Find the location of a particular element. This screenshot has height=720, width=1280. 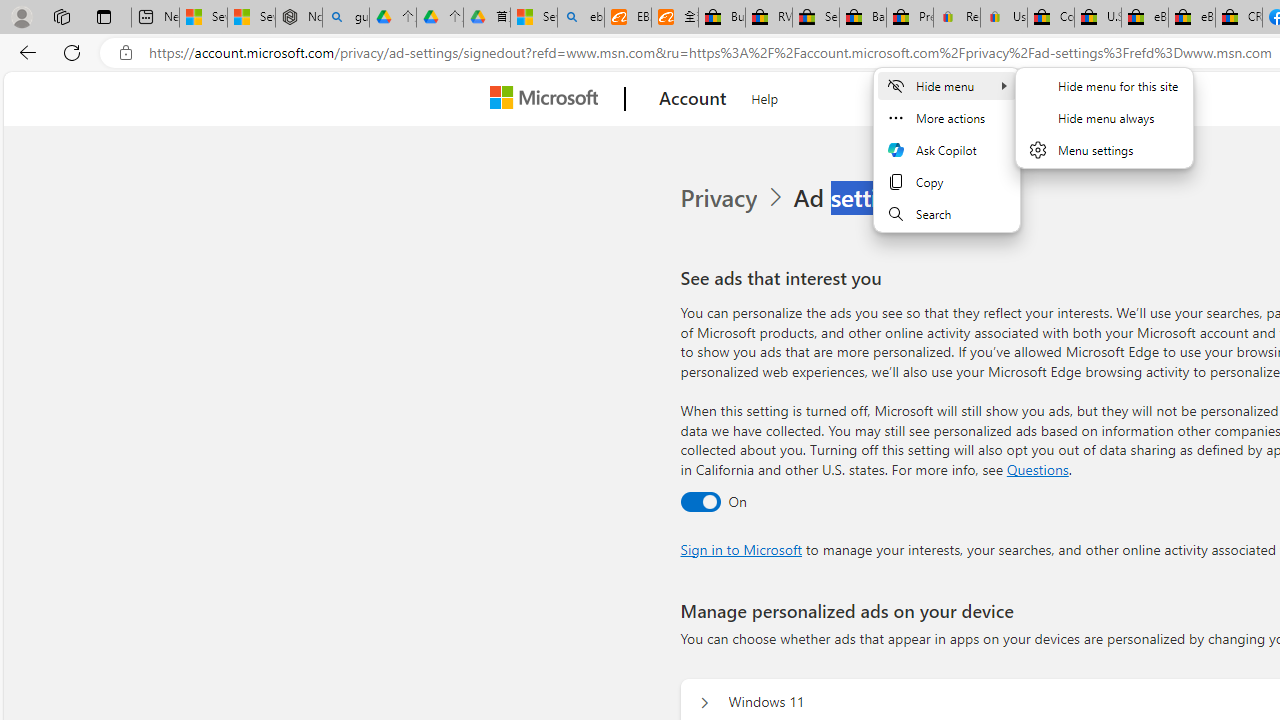

Hide menu for this site is located at coordinates (1104, 86).